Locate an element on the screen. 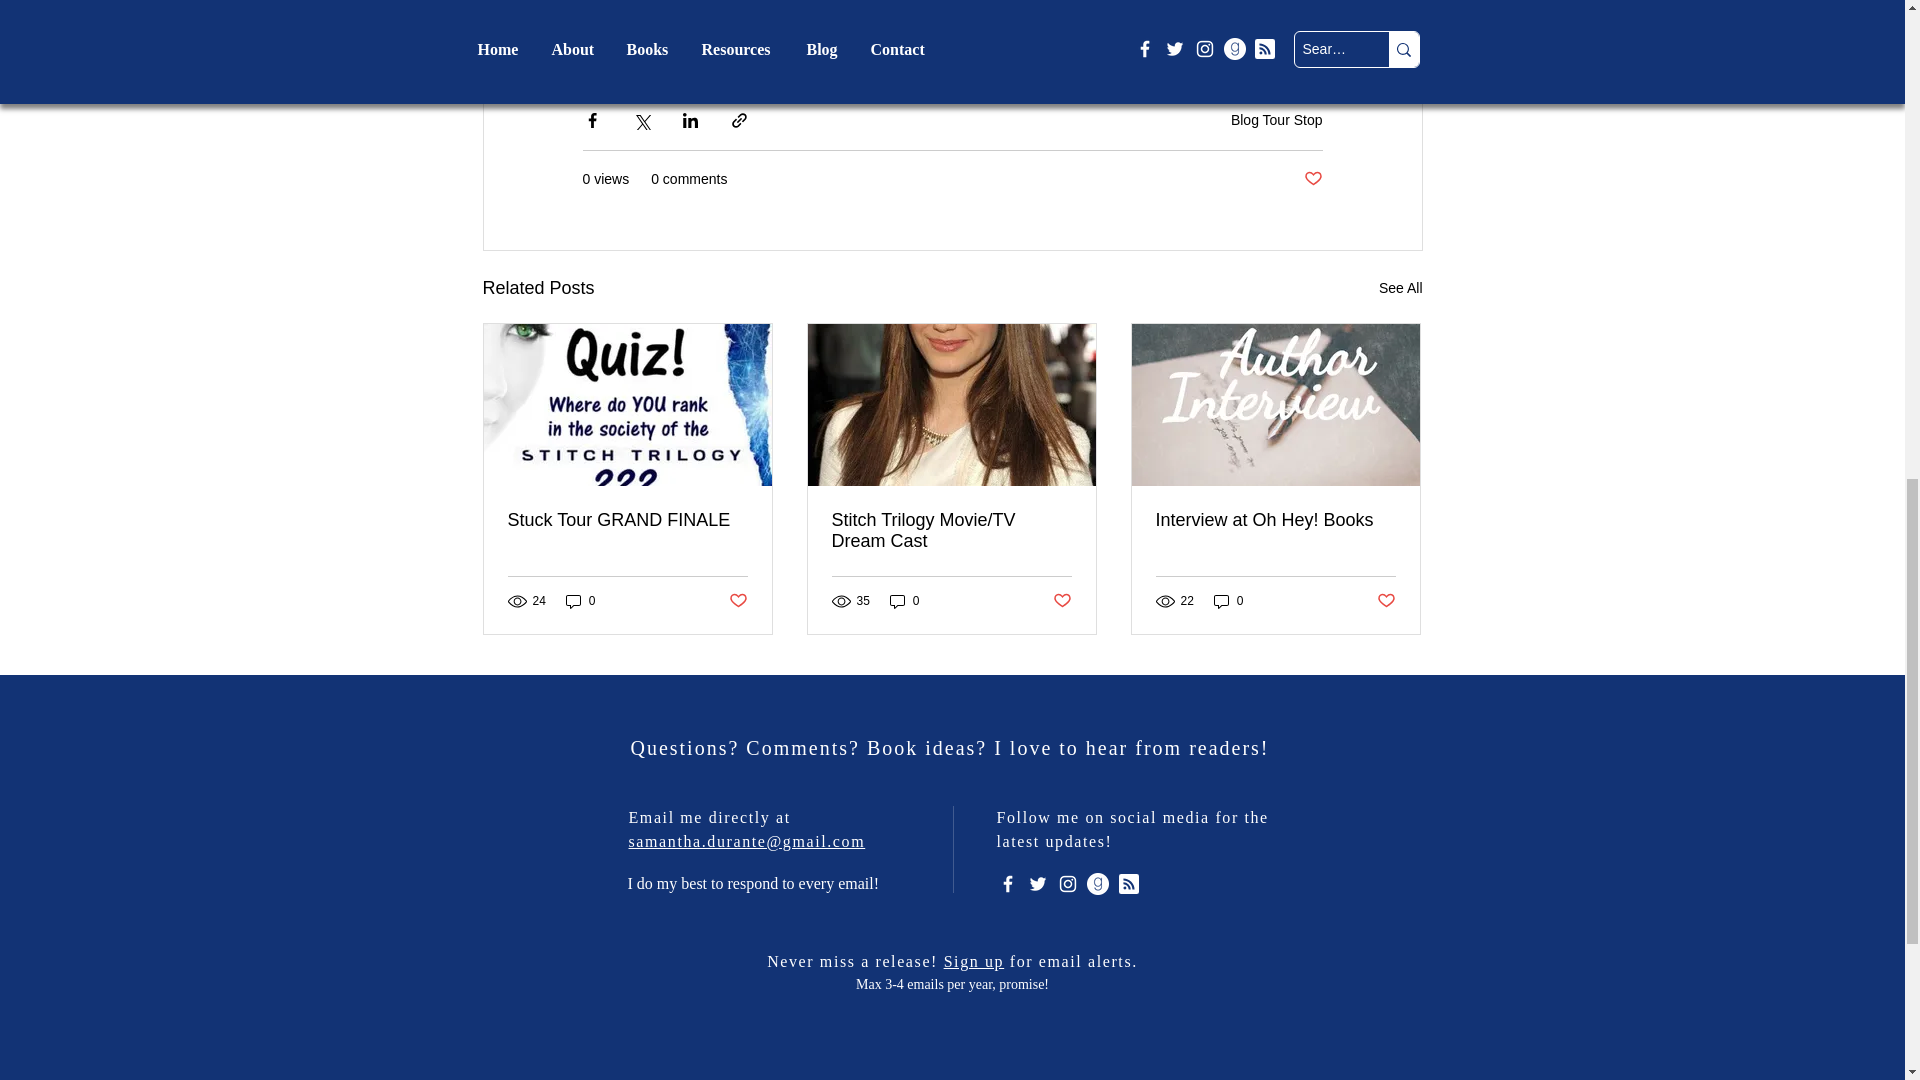  Post not marked as liked is located at coordinates (1312, 179).